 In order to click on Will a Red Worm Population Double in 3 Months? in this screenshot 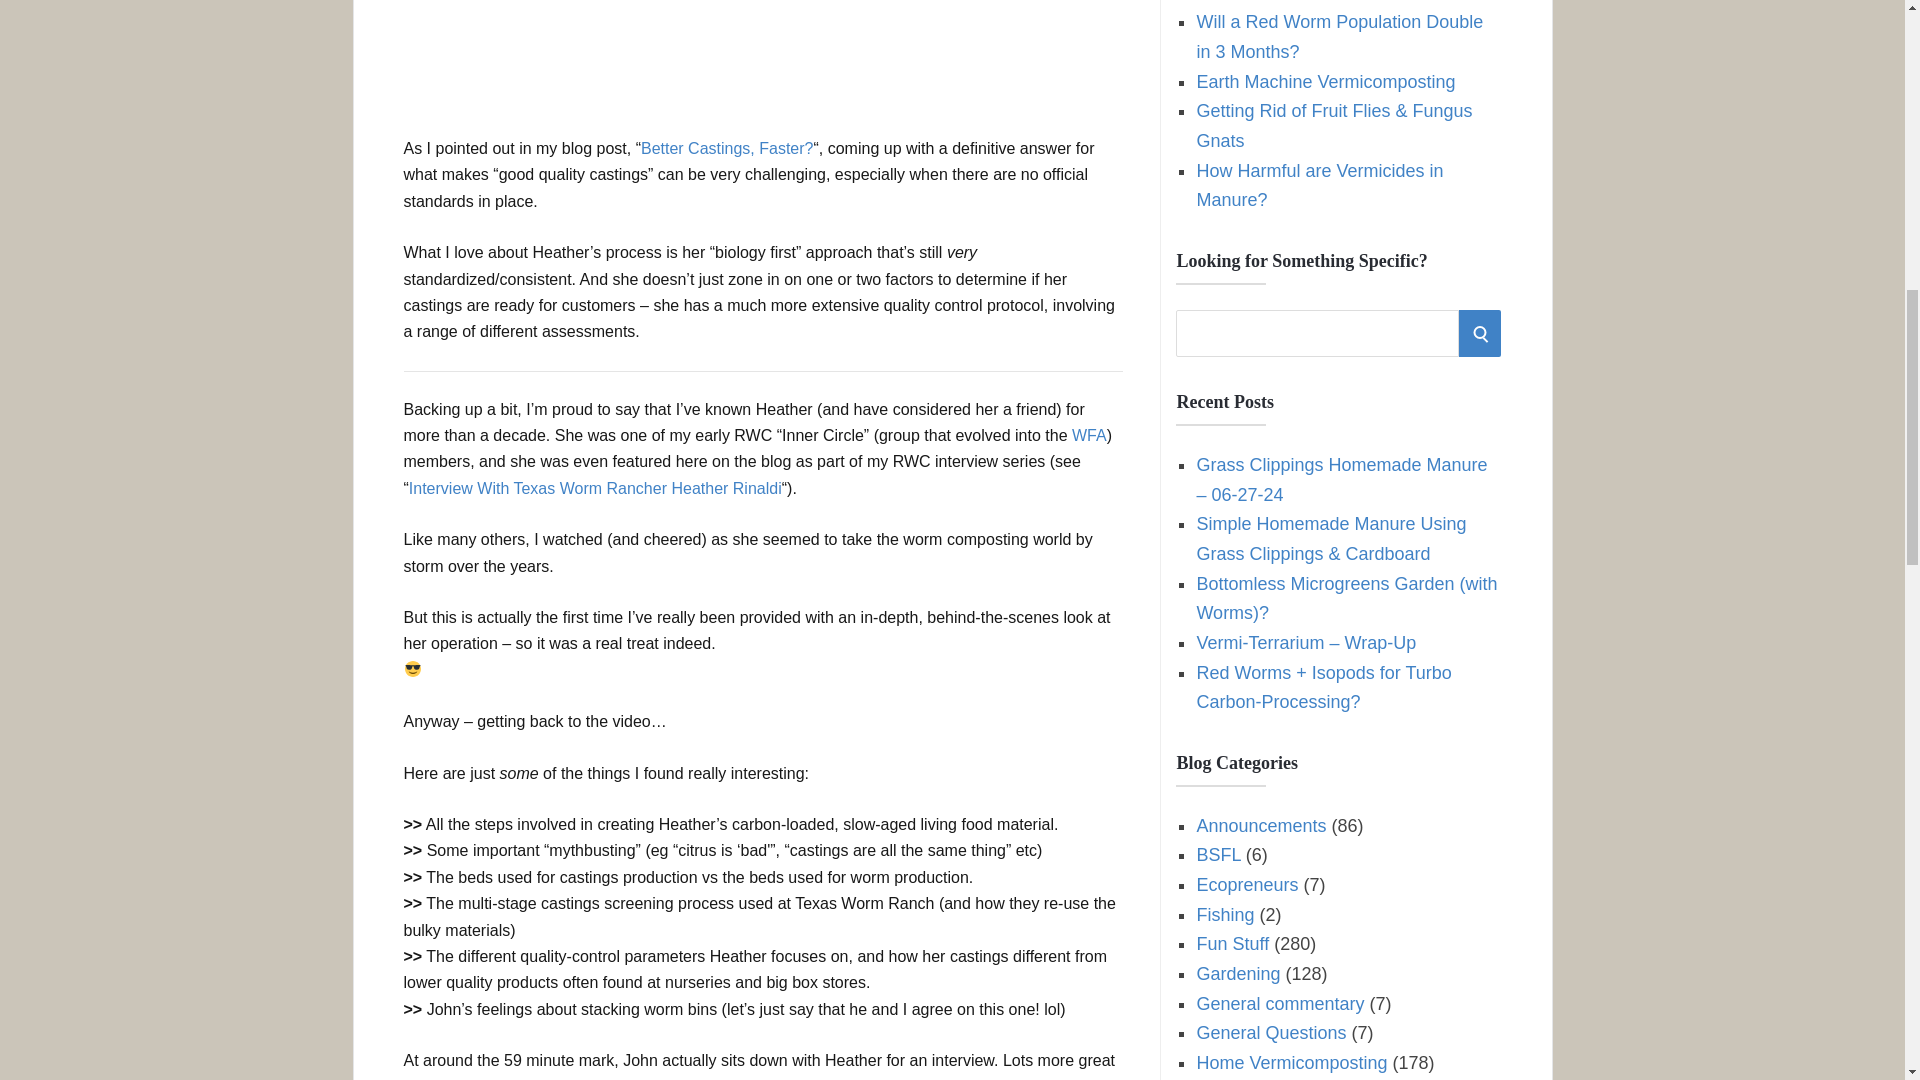, I will do `click(1339, 36)`.